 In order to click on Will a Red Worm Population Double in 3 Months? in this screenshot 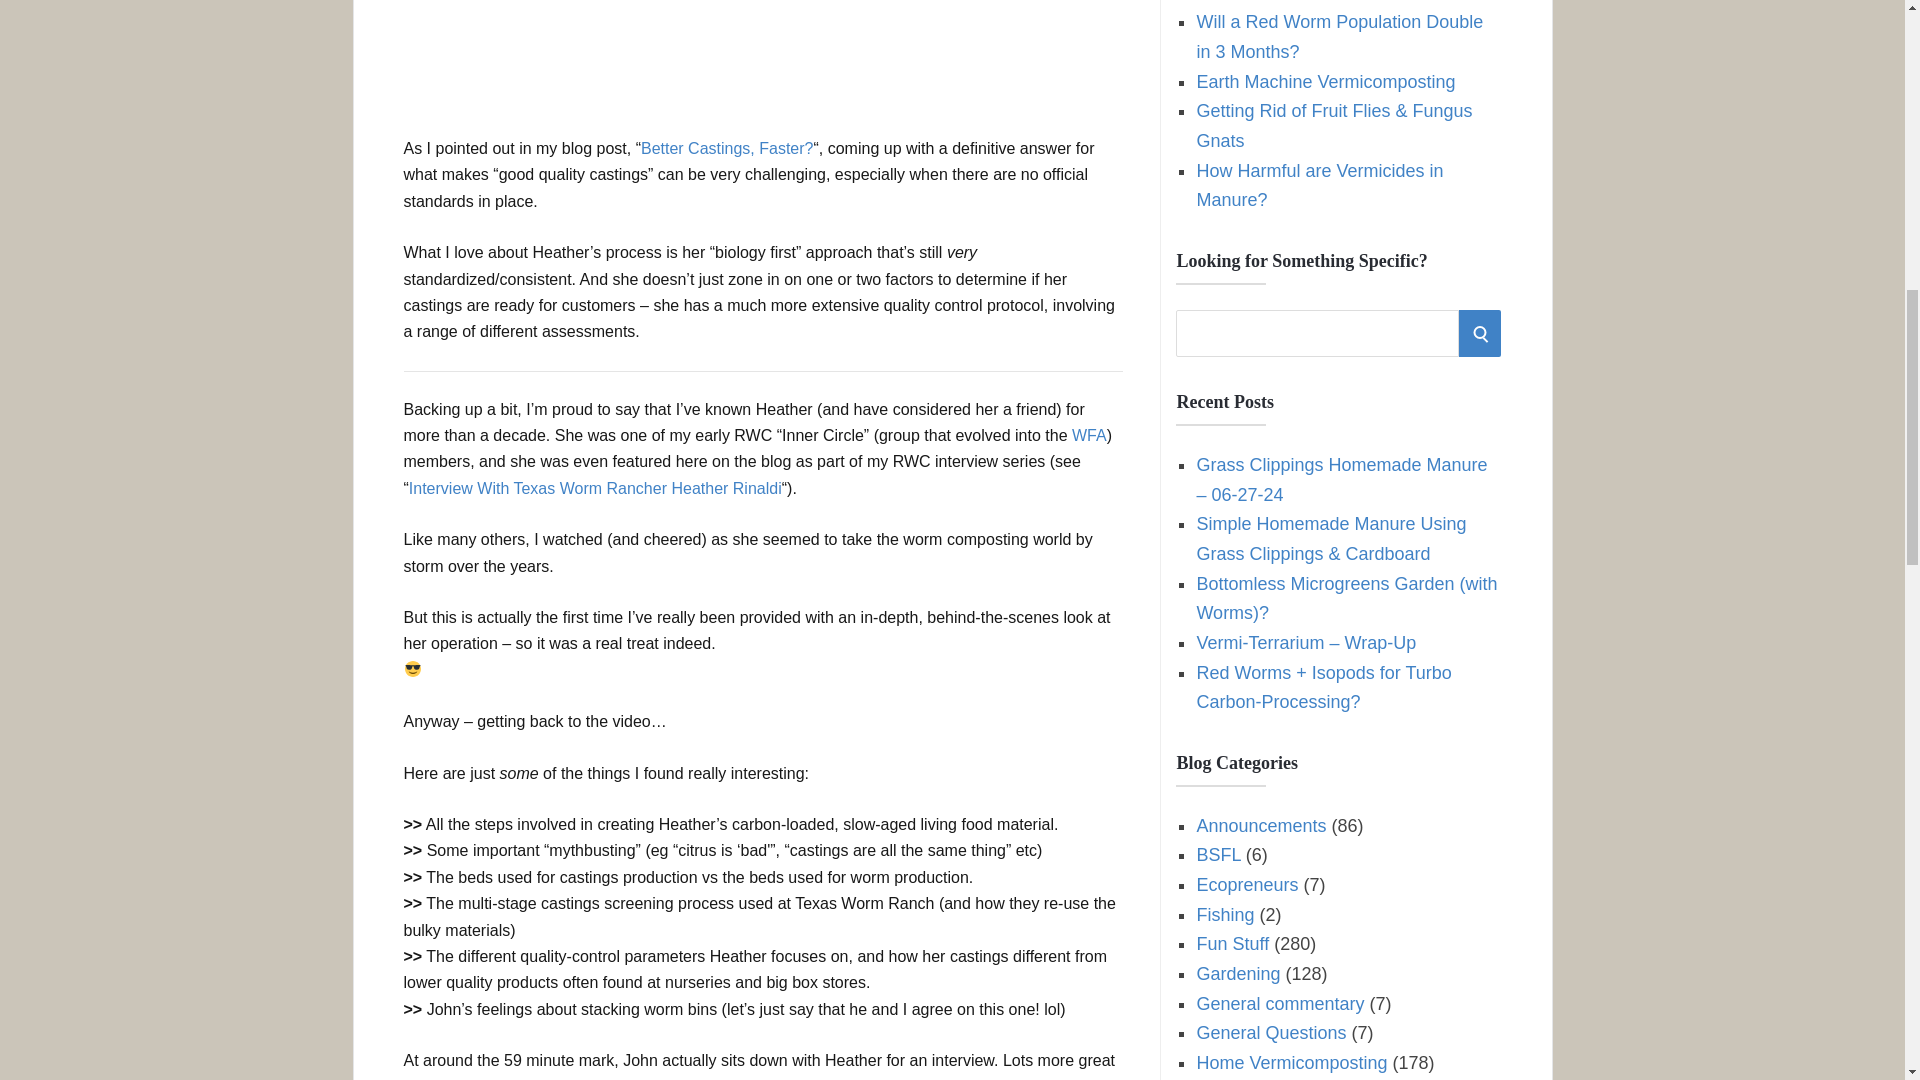, I will do `click(1339, 36)`.